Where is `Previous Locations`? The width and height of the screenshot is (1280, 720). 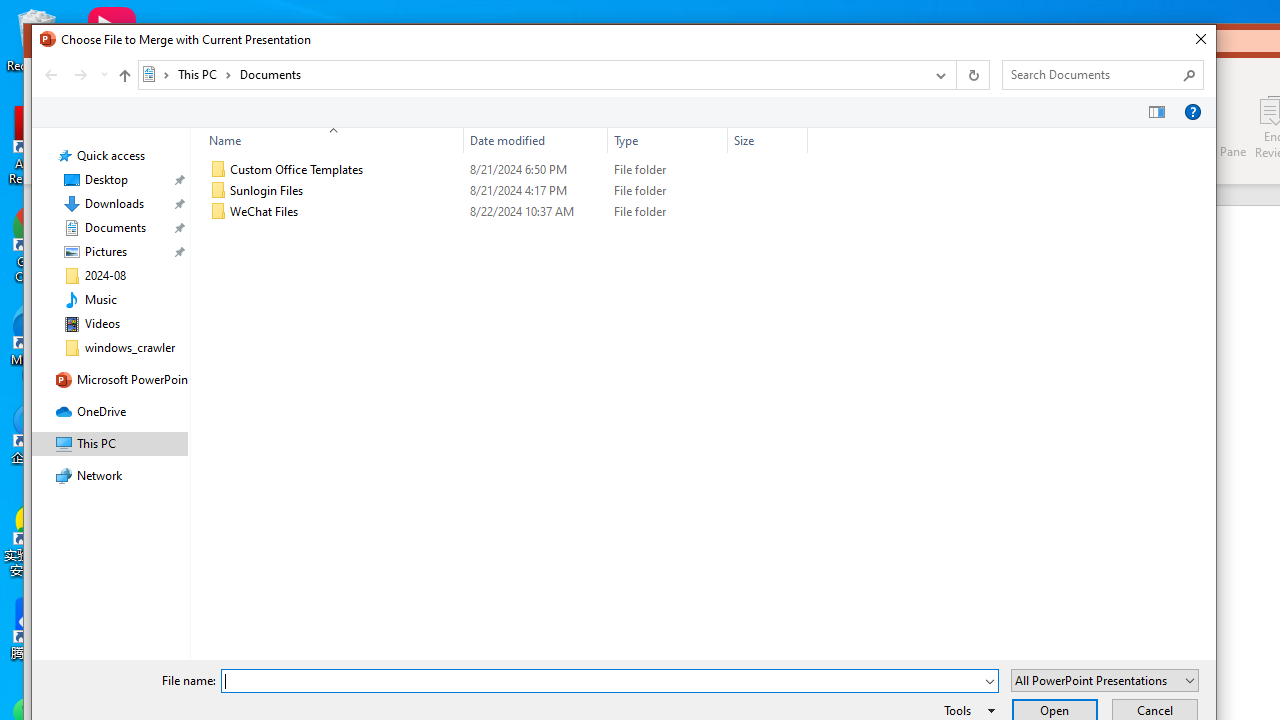 Previous Locations is located at coordinates (939, 74).